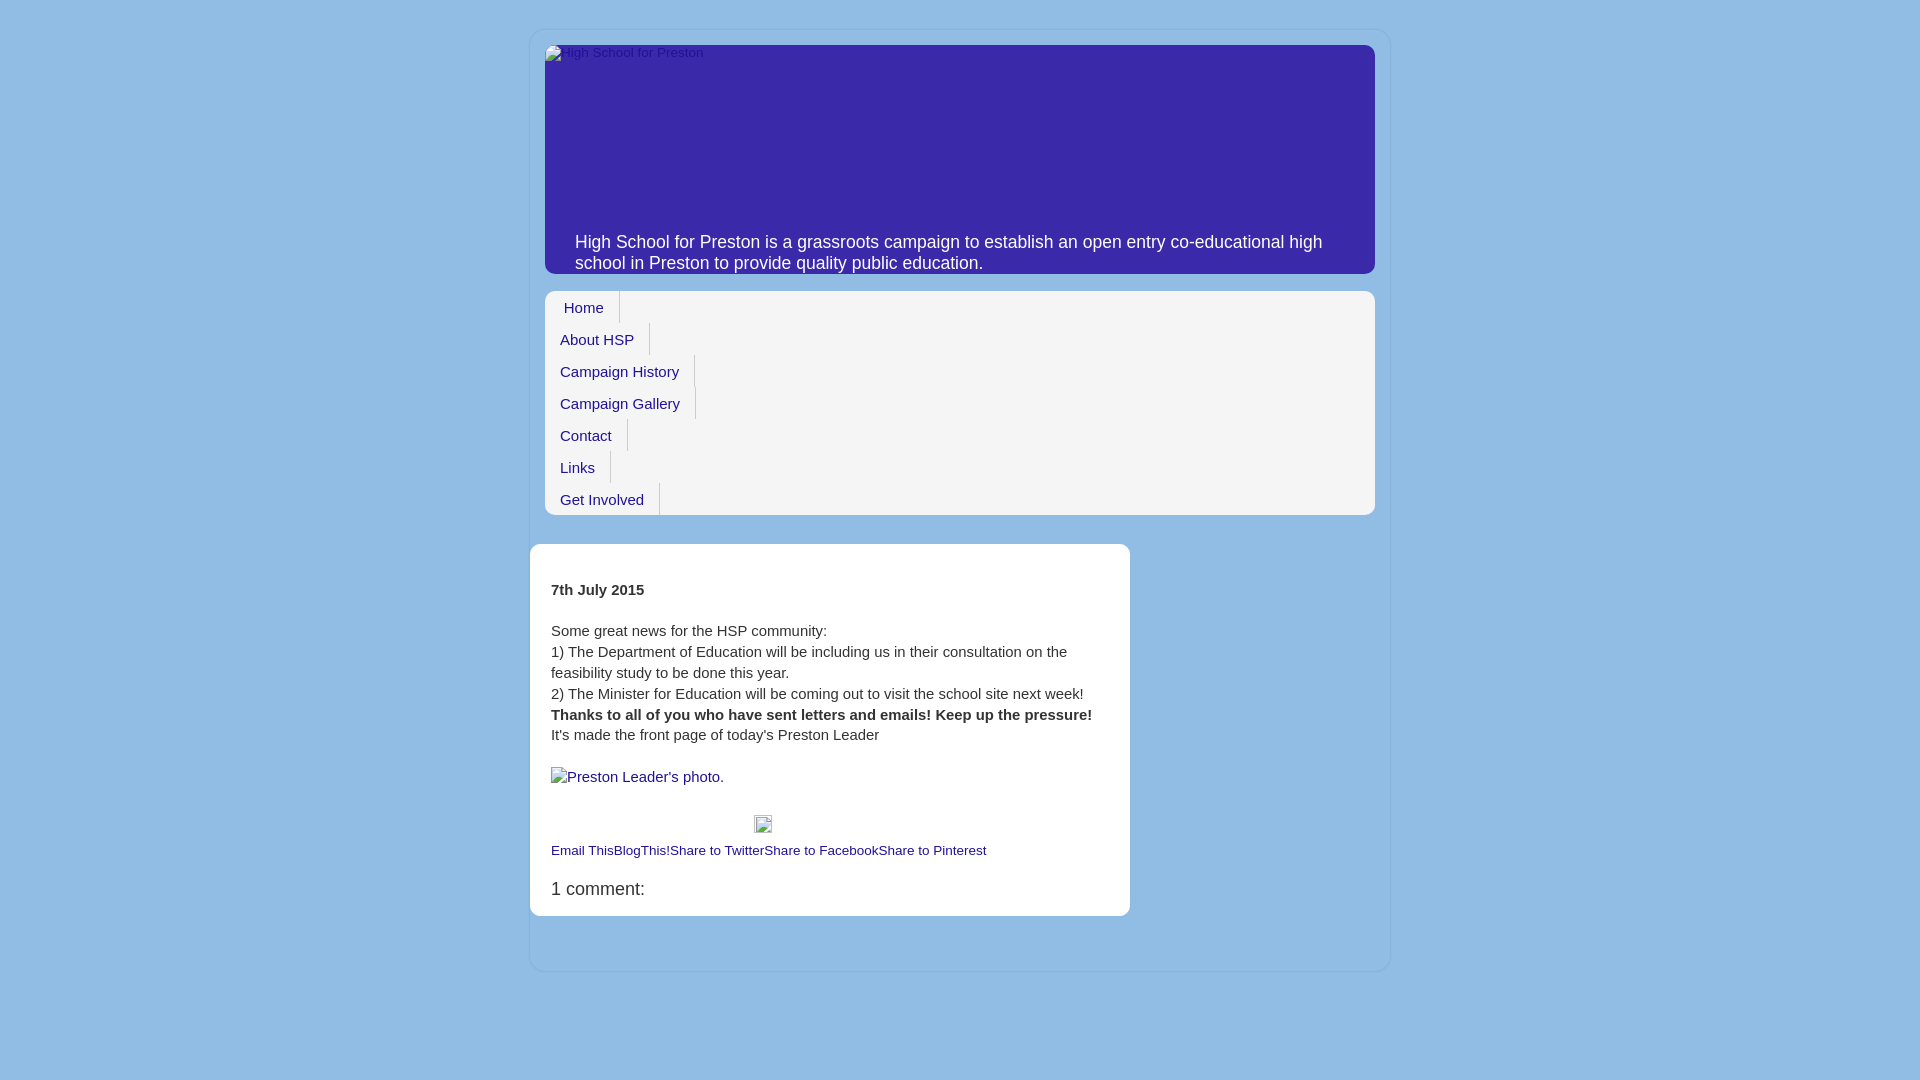  Describe the element at coordinates (932, 850) in the screenshot. I see `Share to Pinterest` at that location.